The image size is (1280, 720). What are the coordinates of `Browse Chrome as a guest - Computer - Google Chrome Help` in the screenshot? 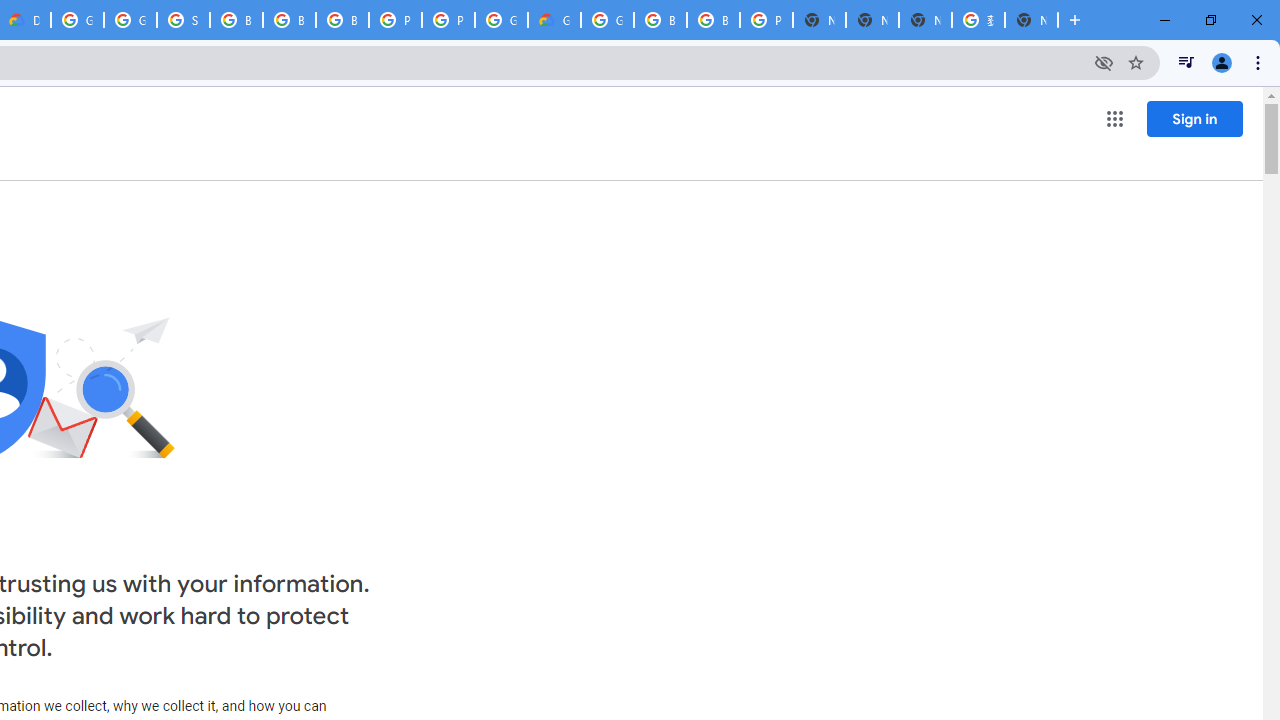 It's located at (236, 20).